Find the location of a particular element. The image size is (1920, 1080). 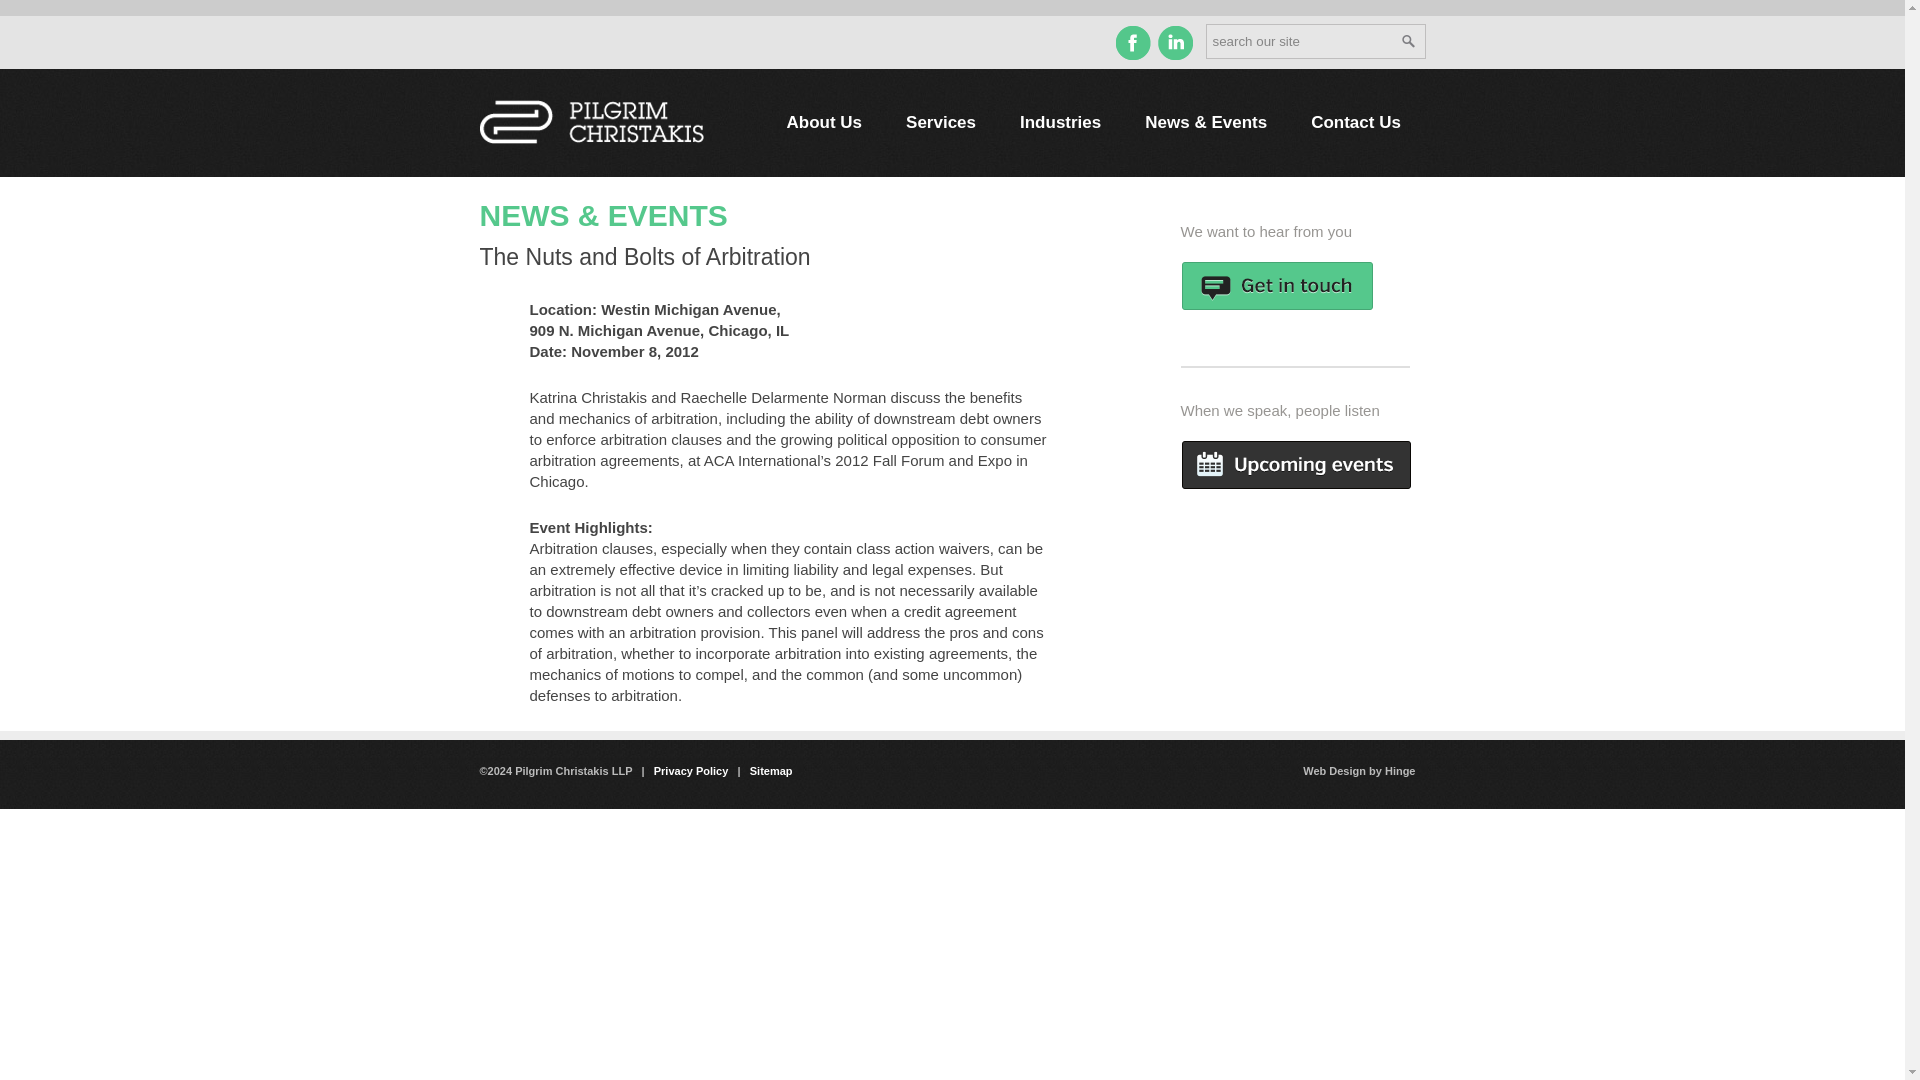

Privacy Policy is located at coordinates (692, 770).